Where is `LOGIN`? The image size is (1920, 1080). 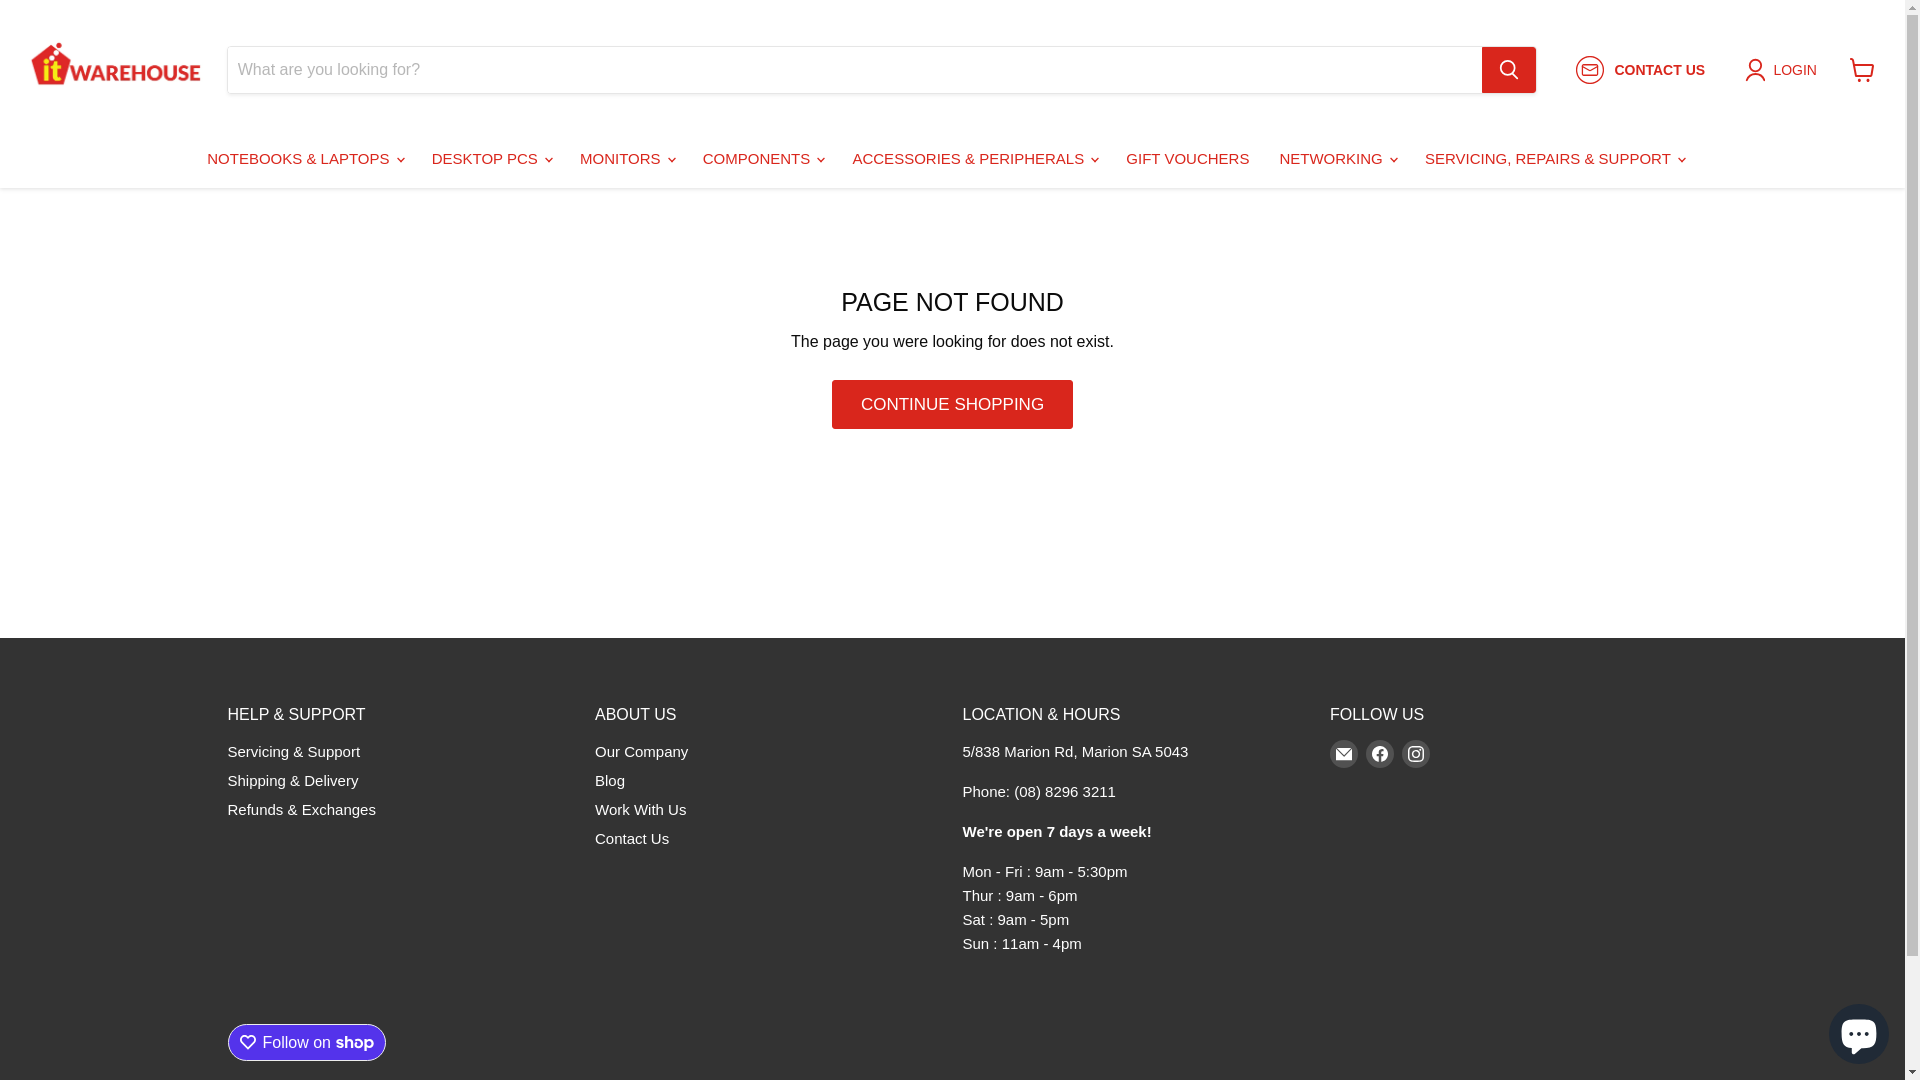
LOGIN is located at coordinates (1785, 70).